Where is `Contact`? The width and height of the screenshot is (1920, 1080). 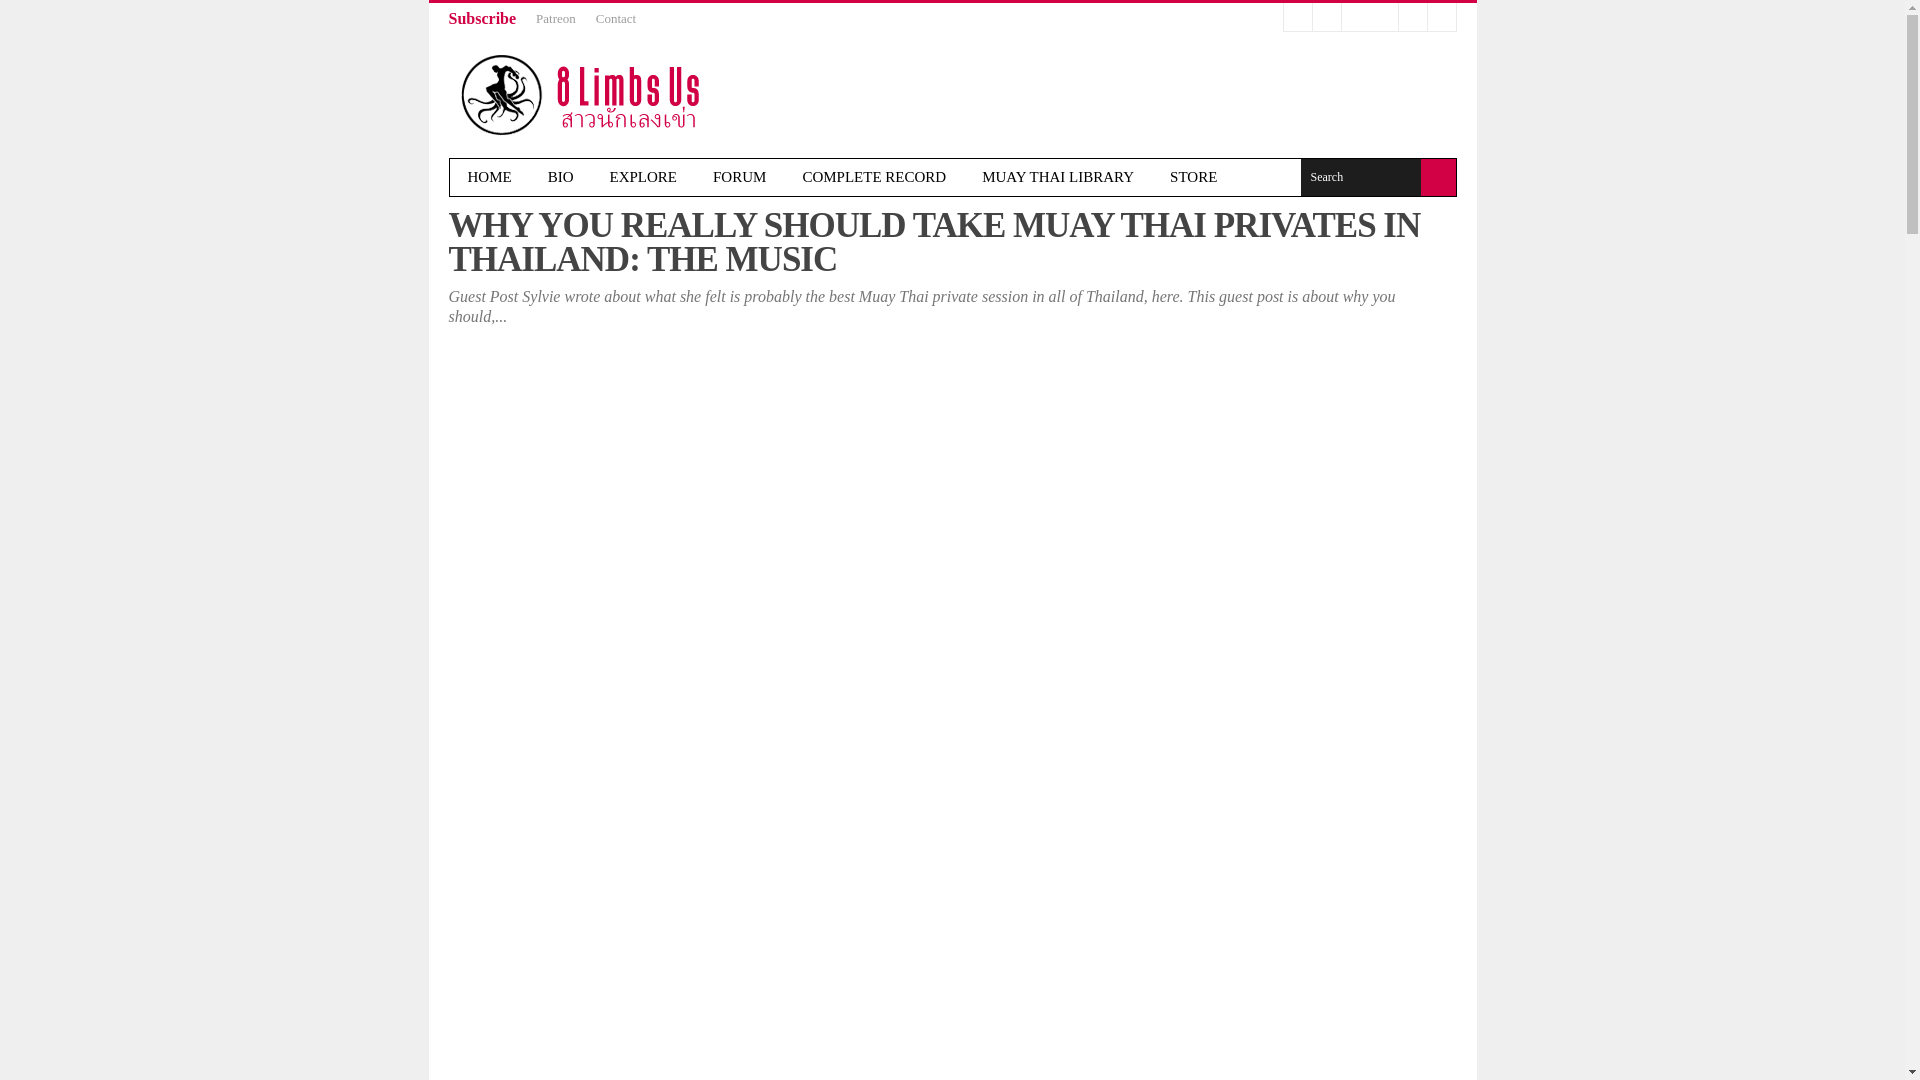 Contact is located at coordinates (615, 18).